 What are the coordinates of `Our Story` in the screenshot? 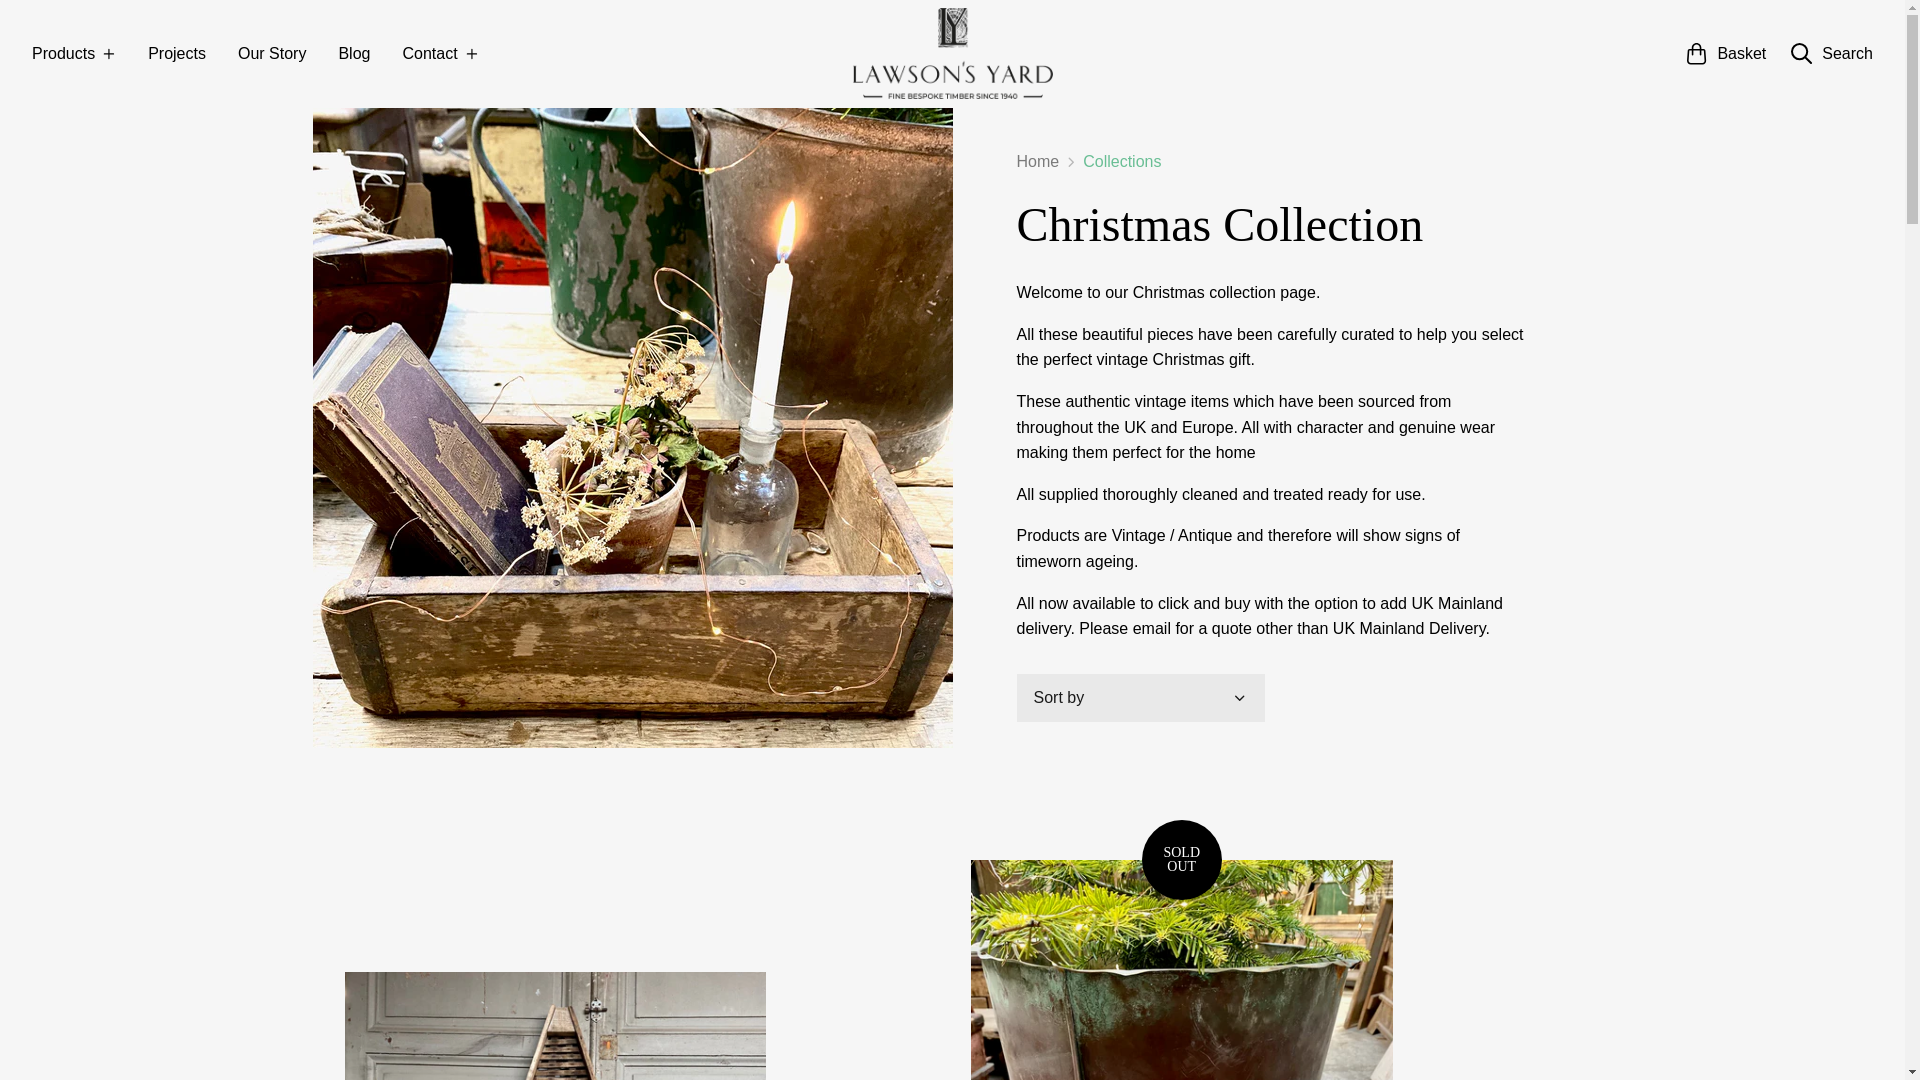 It's located at (272, 54).